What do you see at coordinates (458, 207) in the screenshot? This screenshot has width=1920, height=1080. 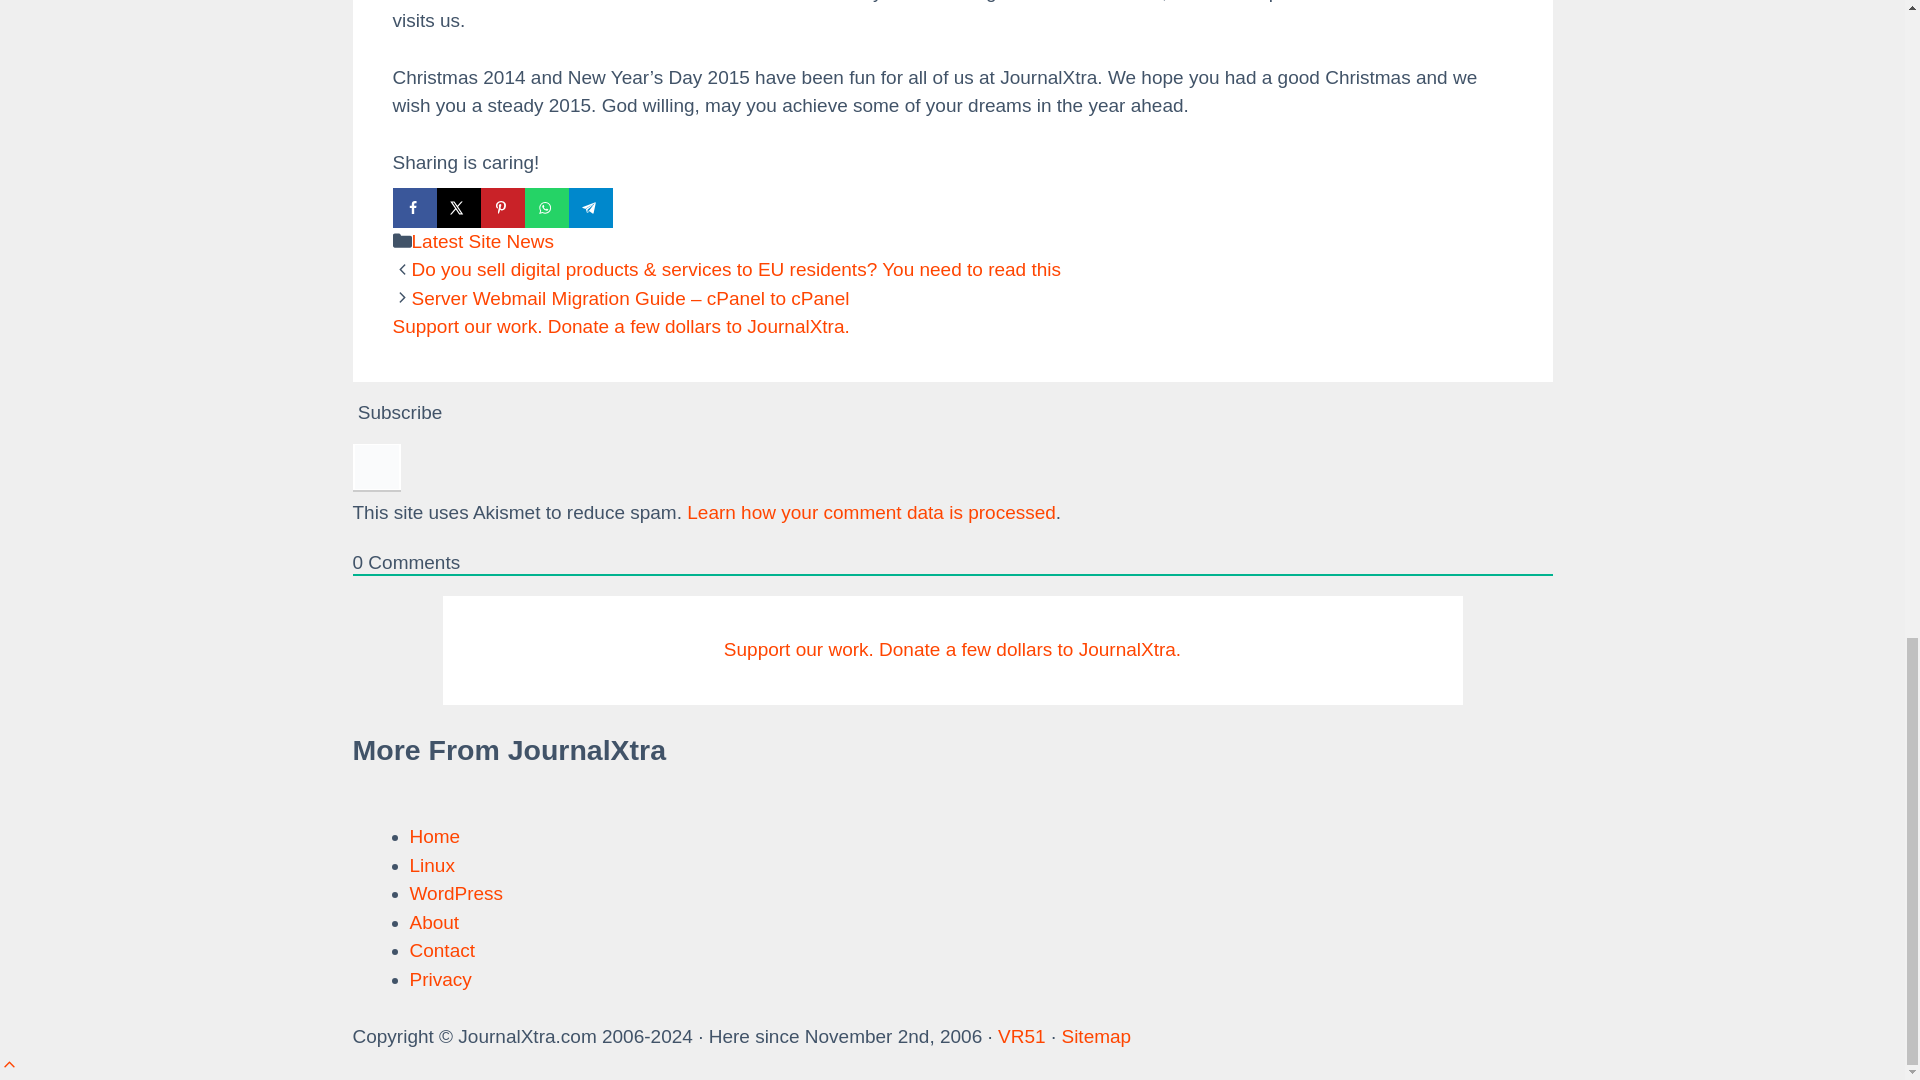 I see `Share on X` at bounding box center [458, 207].